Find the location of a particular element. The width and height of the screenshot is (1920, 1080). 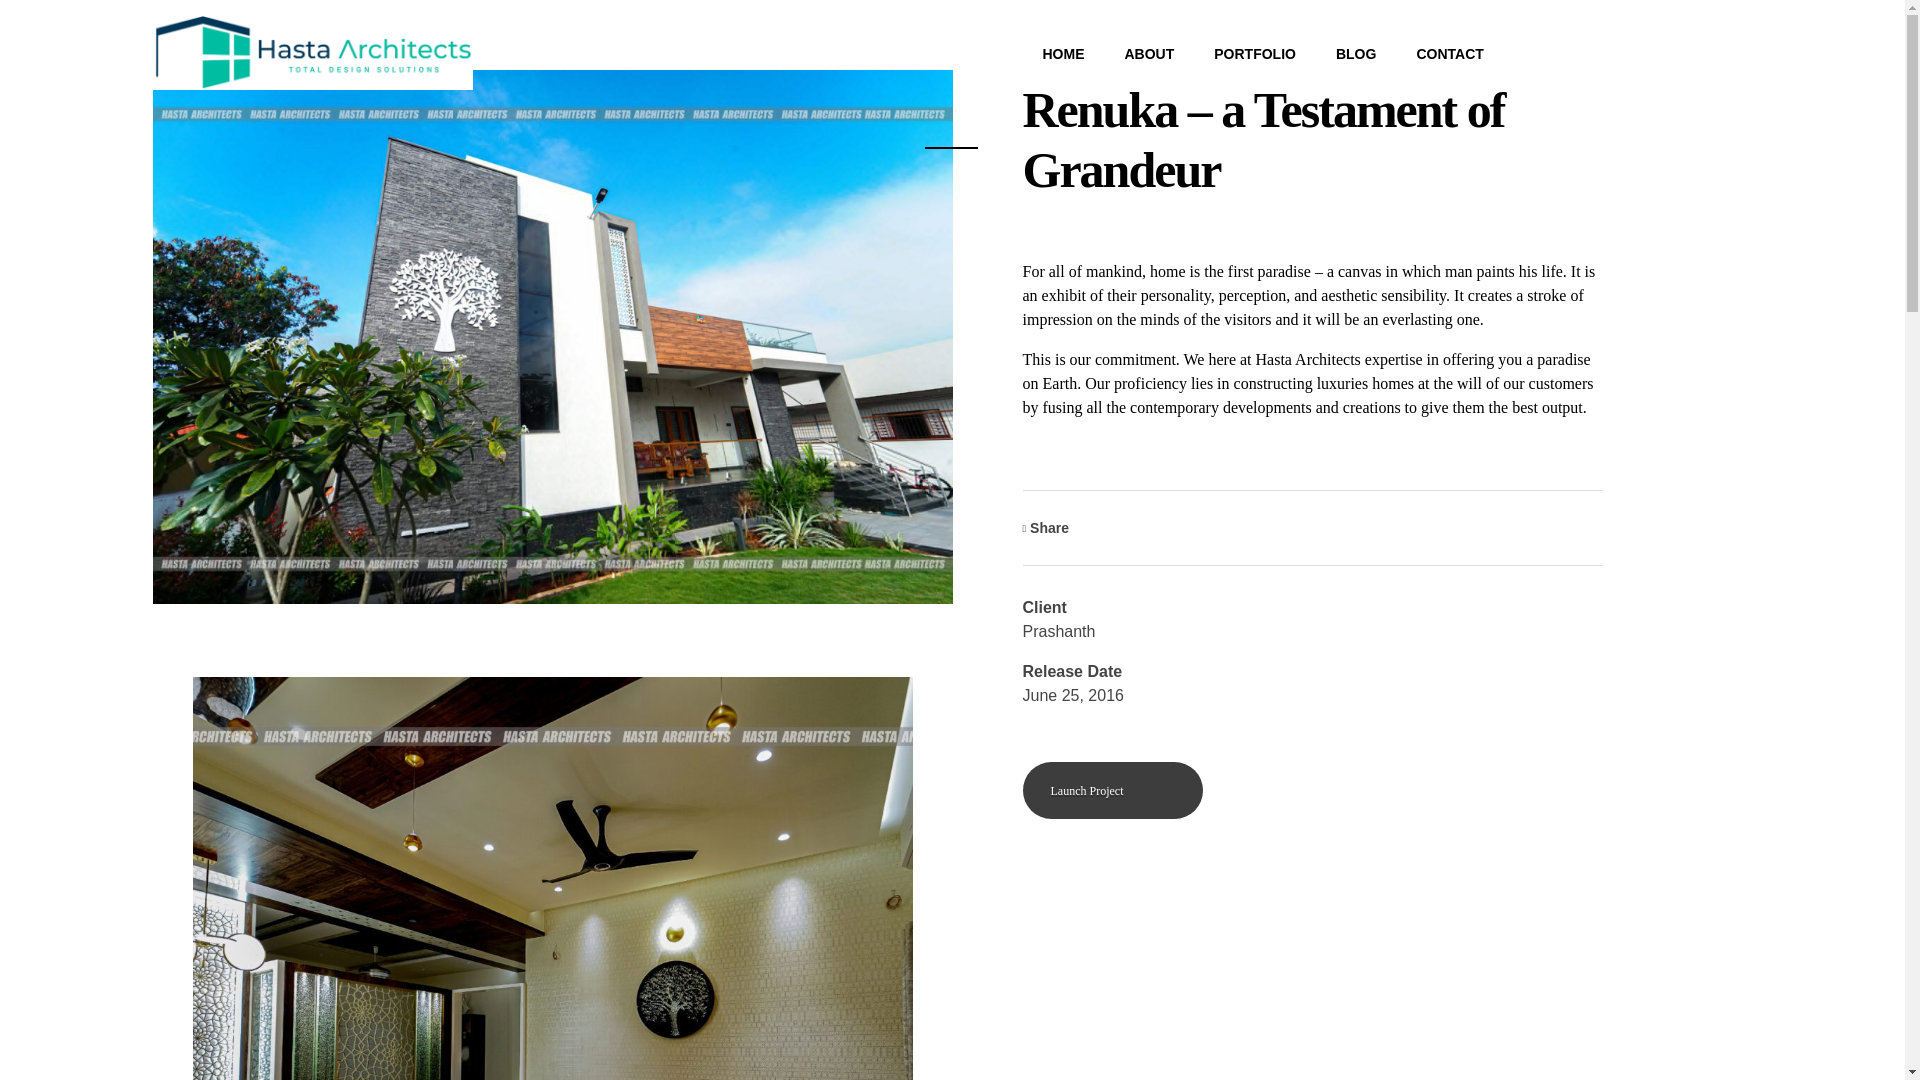

BLOG is located at coordinates (1336, 54).